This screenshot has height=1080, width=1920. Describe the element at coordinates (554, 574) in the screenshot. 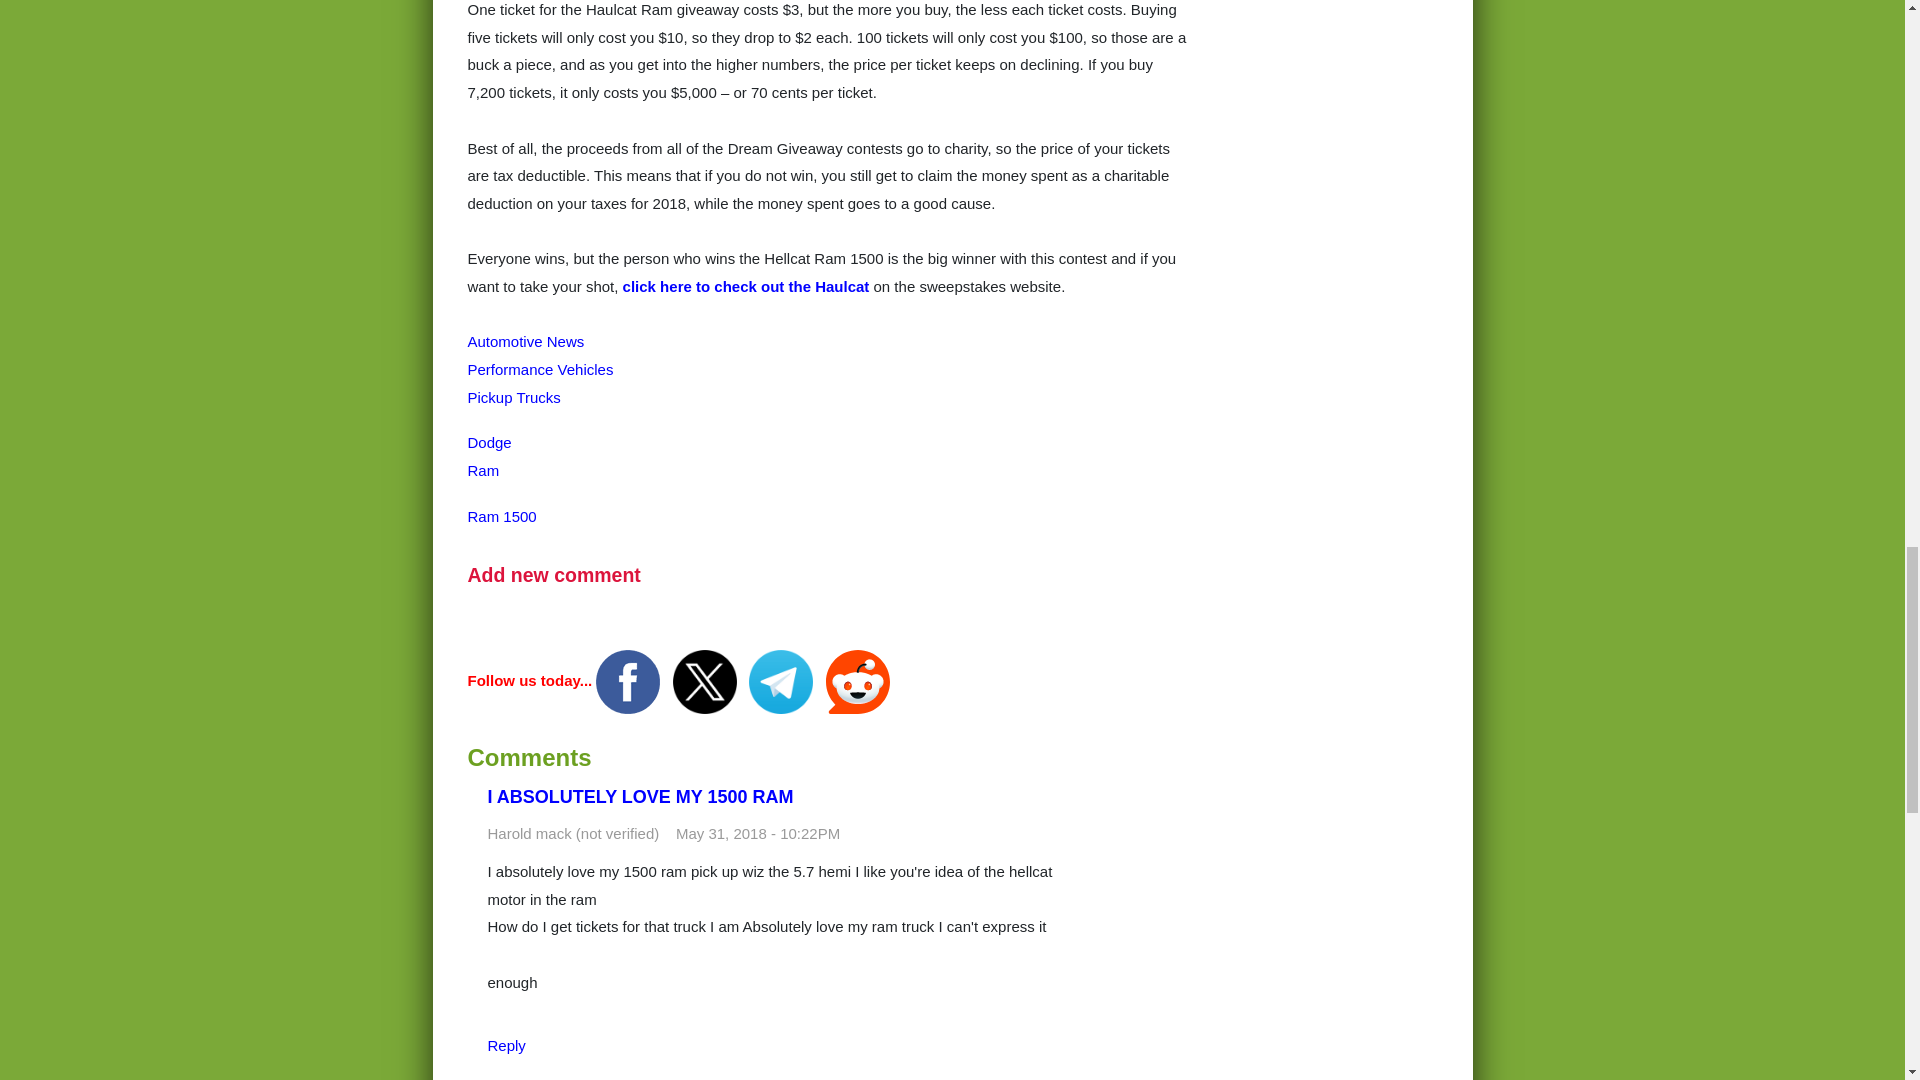

I see `Add new comment` at that location.